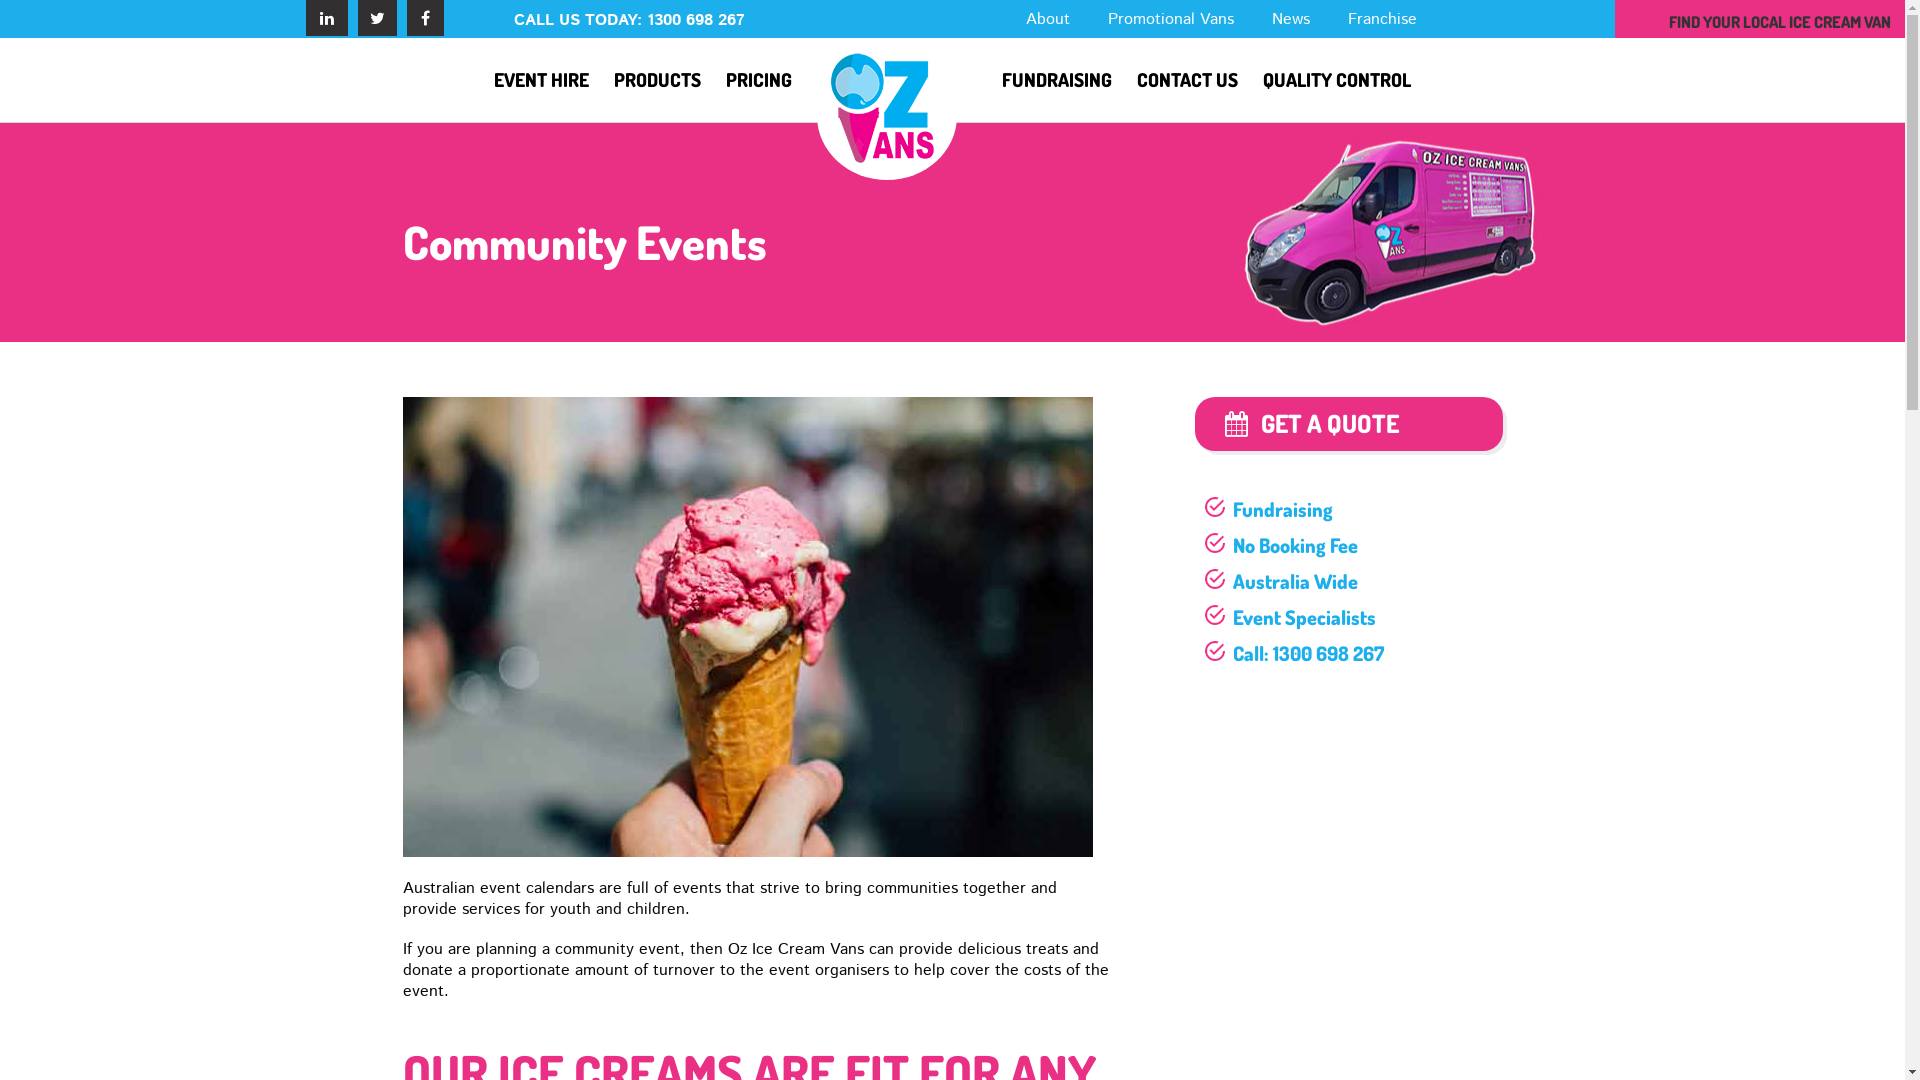 This screenshot has width=1920, height=1080. What do you see at coordinates (1382, 19) in the screenshot?
I see `Franchise` at bounding box center [1382, 19].